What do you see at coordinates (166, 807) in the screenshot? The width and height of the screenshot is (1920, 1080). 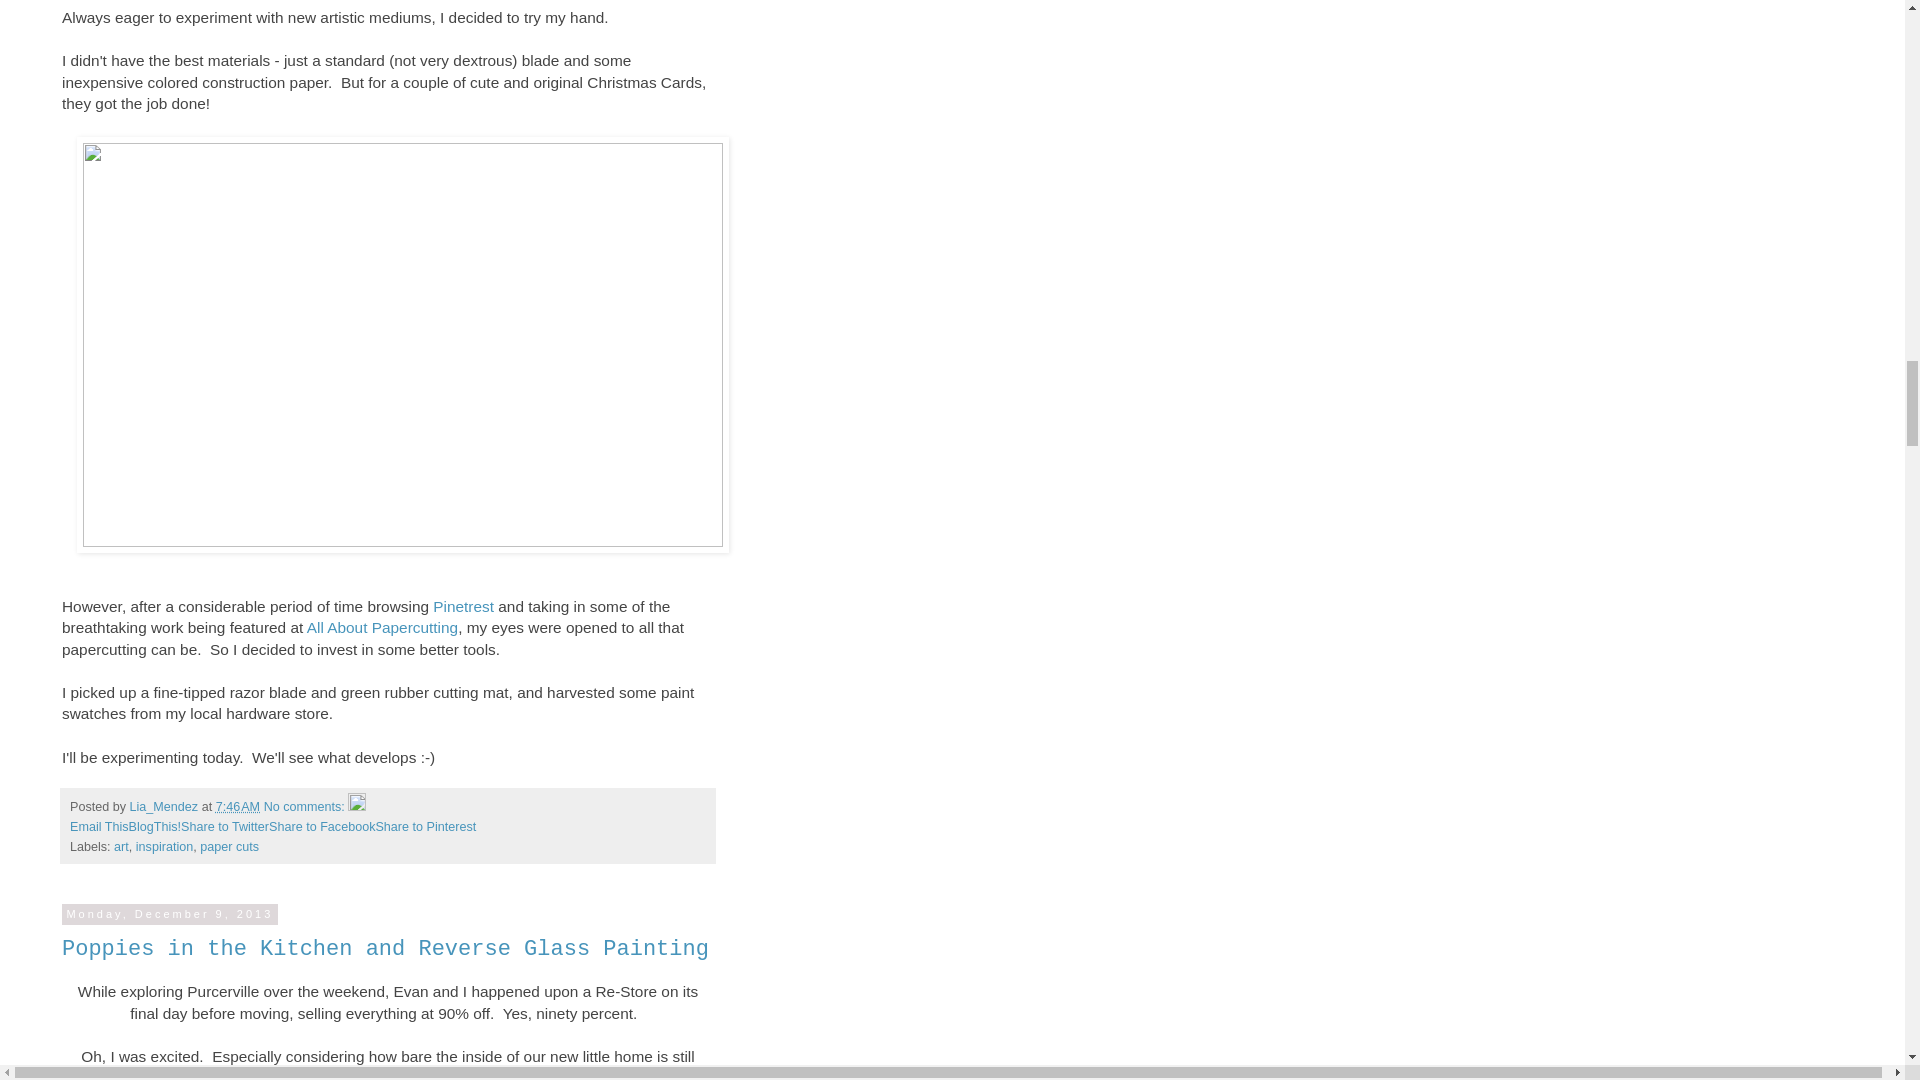 I see `author profile` at bounding box center [166, 807].